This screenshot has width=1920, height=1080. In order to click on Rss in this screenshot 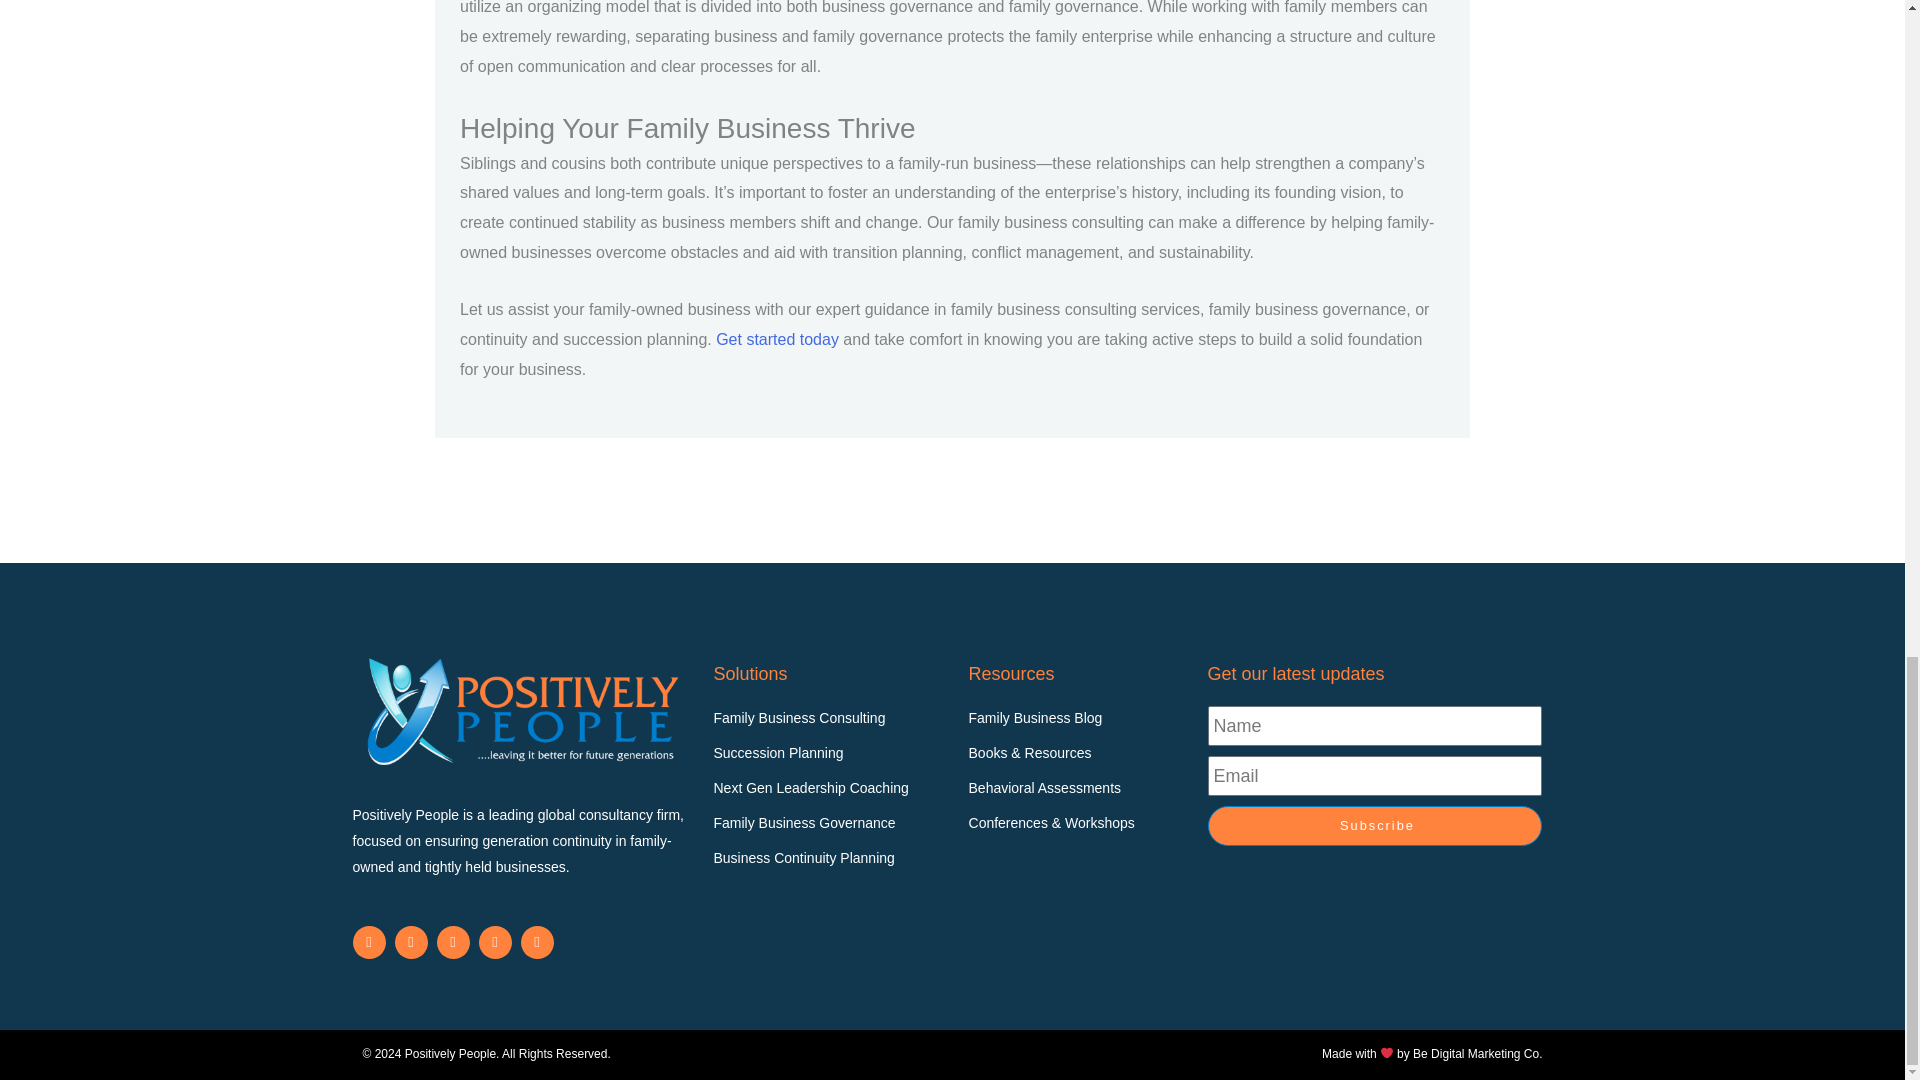, I will do `click(494, 942)`.